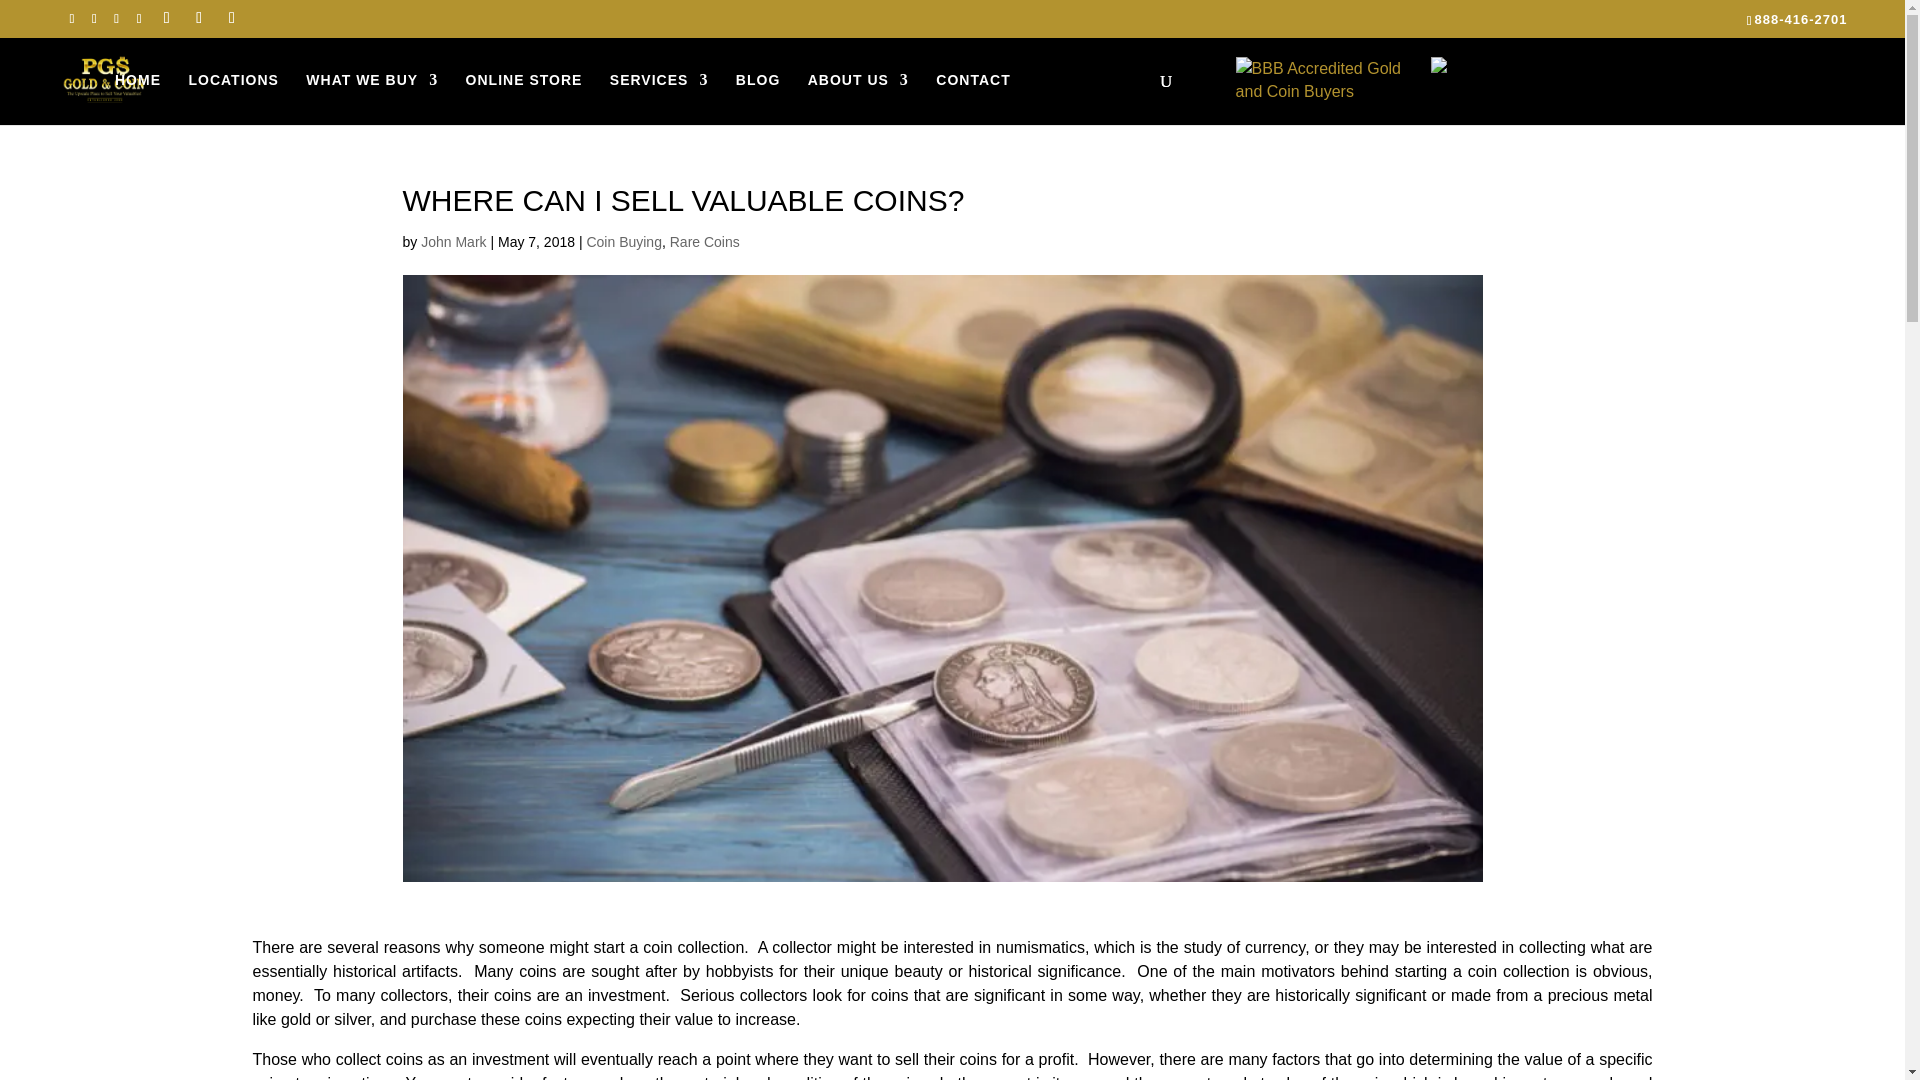 The width and height of the screenshot is (1920, 1080). Describe the element at coordinates (371, 79) in the screenshot. I see `WHAT WE BUY` at that location.